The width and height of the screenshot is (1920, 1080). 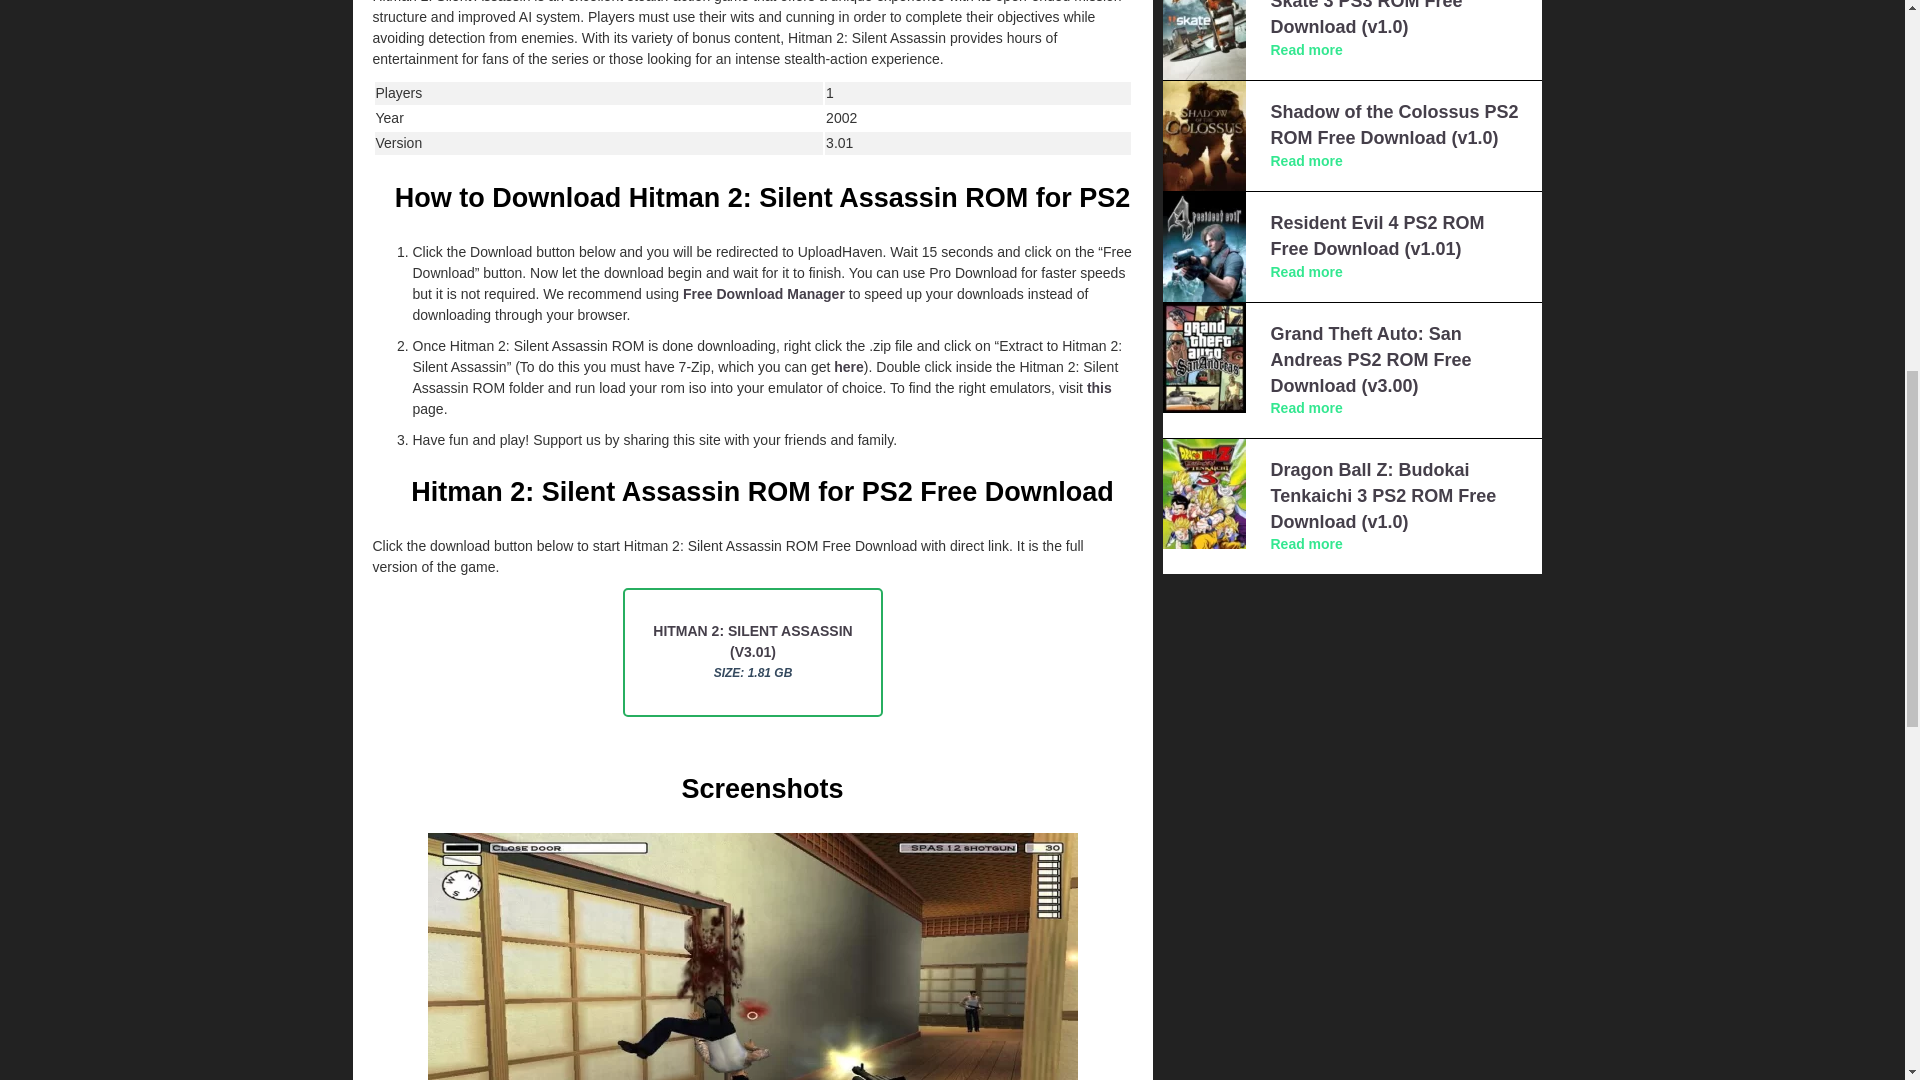 What do you see at coordinates (1098, 388) in the screenshot?
I see `this` at bounding box center [1098, 388].